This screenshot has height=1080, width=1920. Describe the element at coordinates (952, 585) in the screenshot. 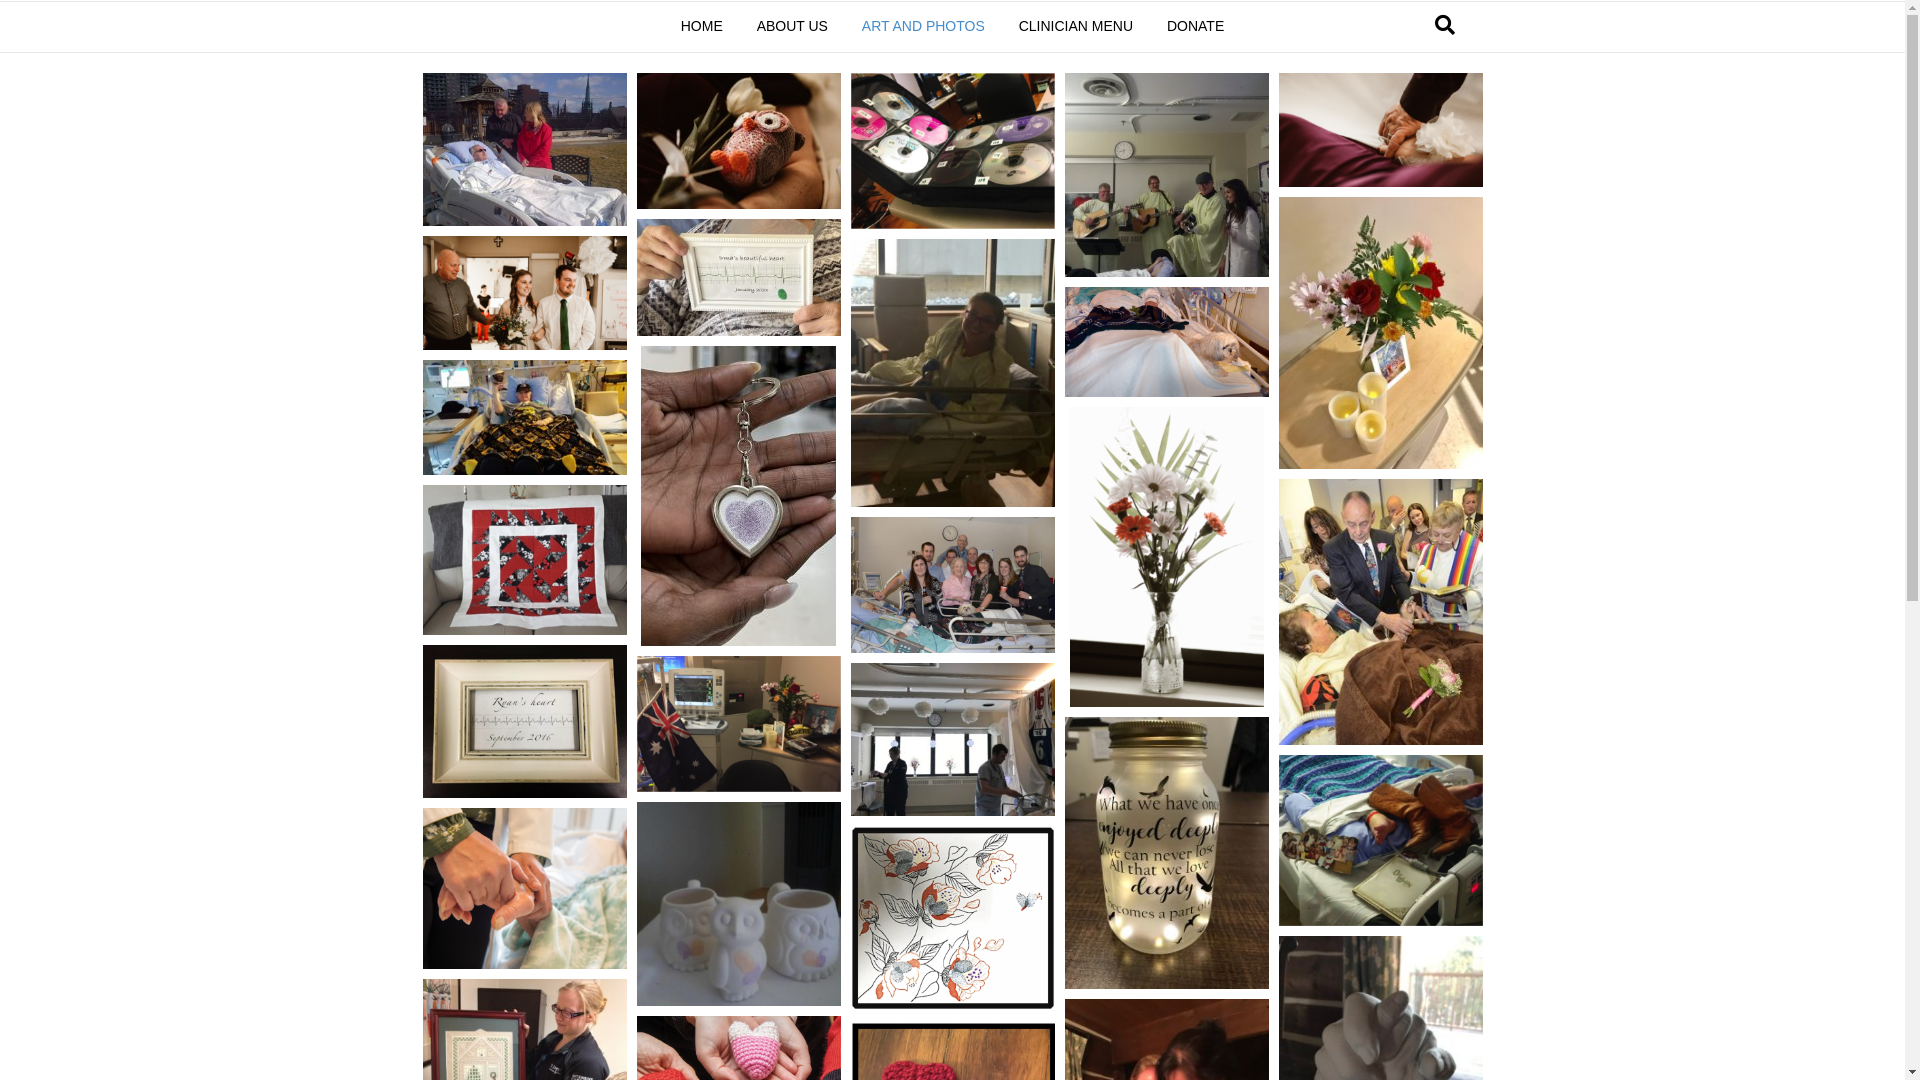

I see `peters-family-celebration` at that location.